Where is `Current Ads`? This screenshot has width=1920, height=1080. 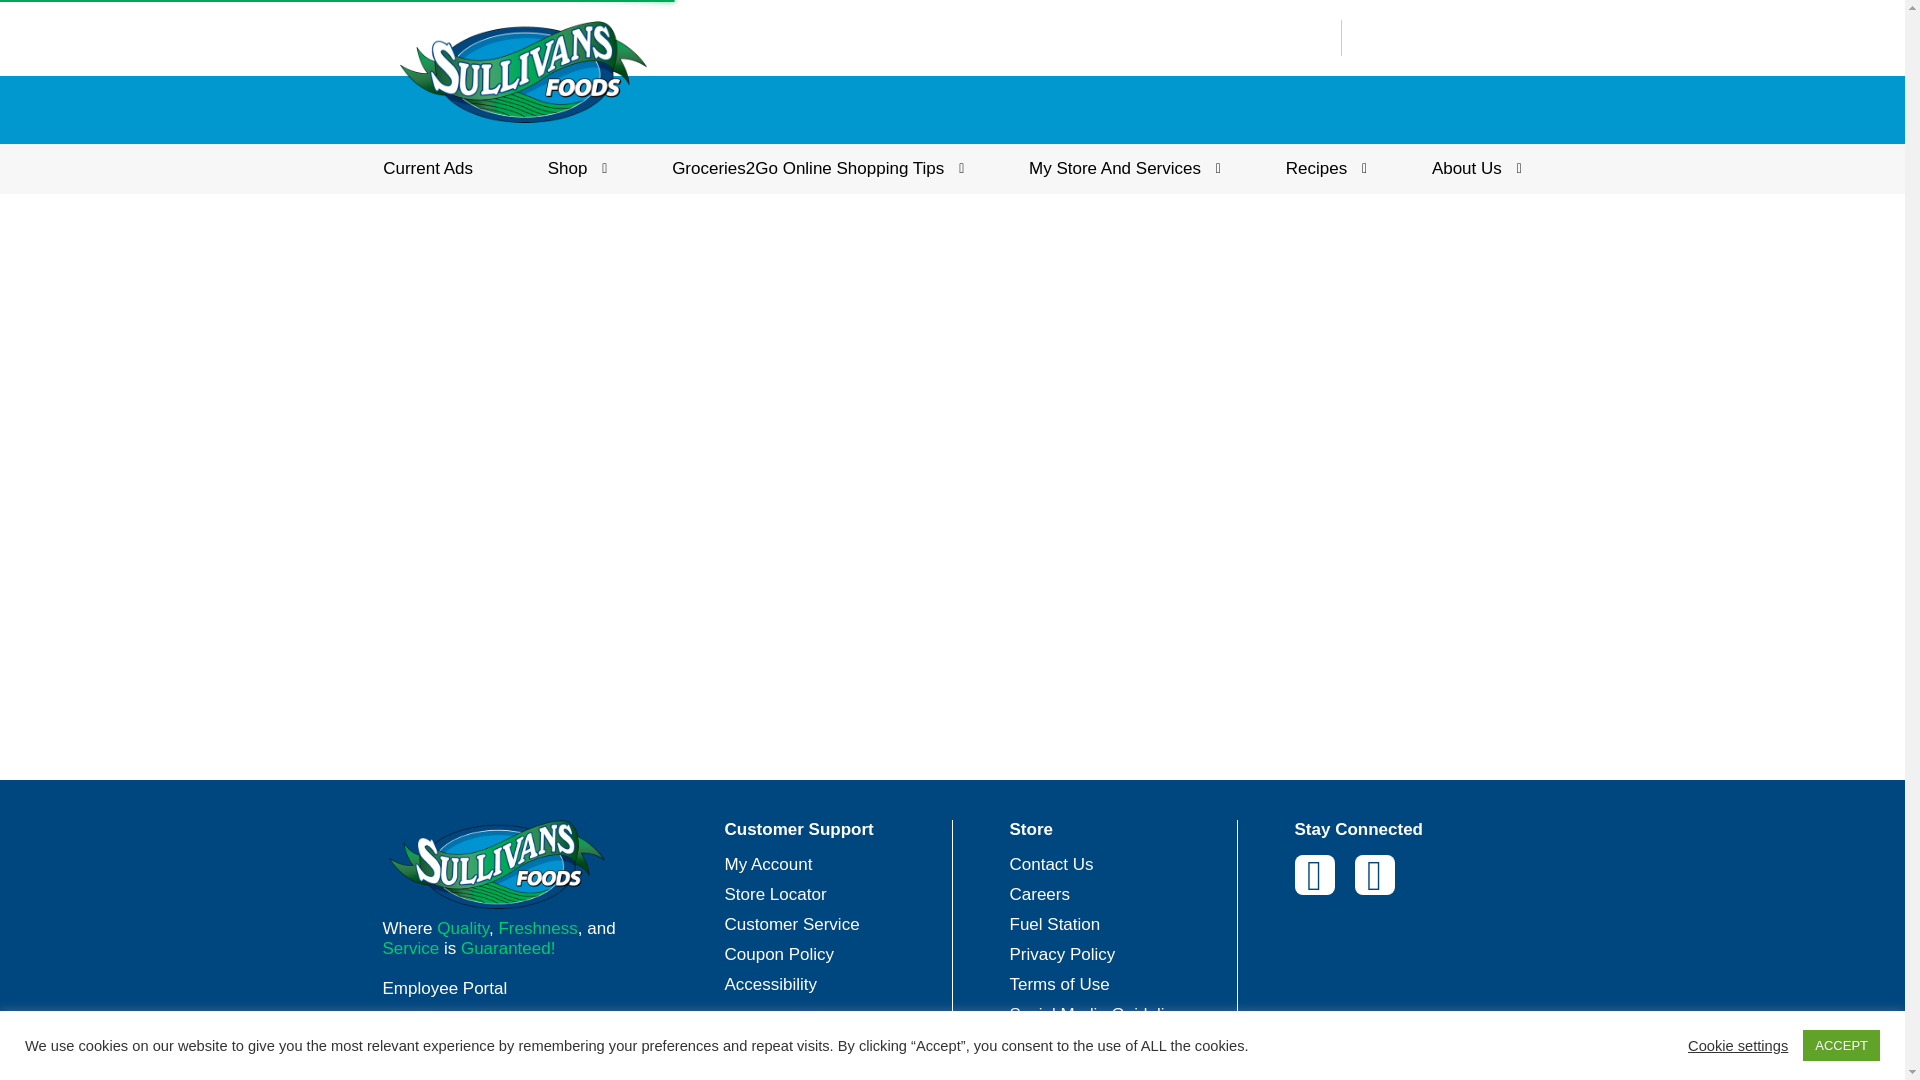 Current Ads is located at coordinates (428, 168).